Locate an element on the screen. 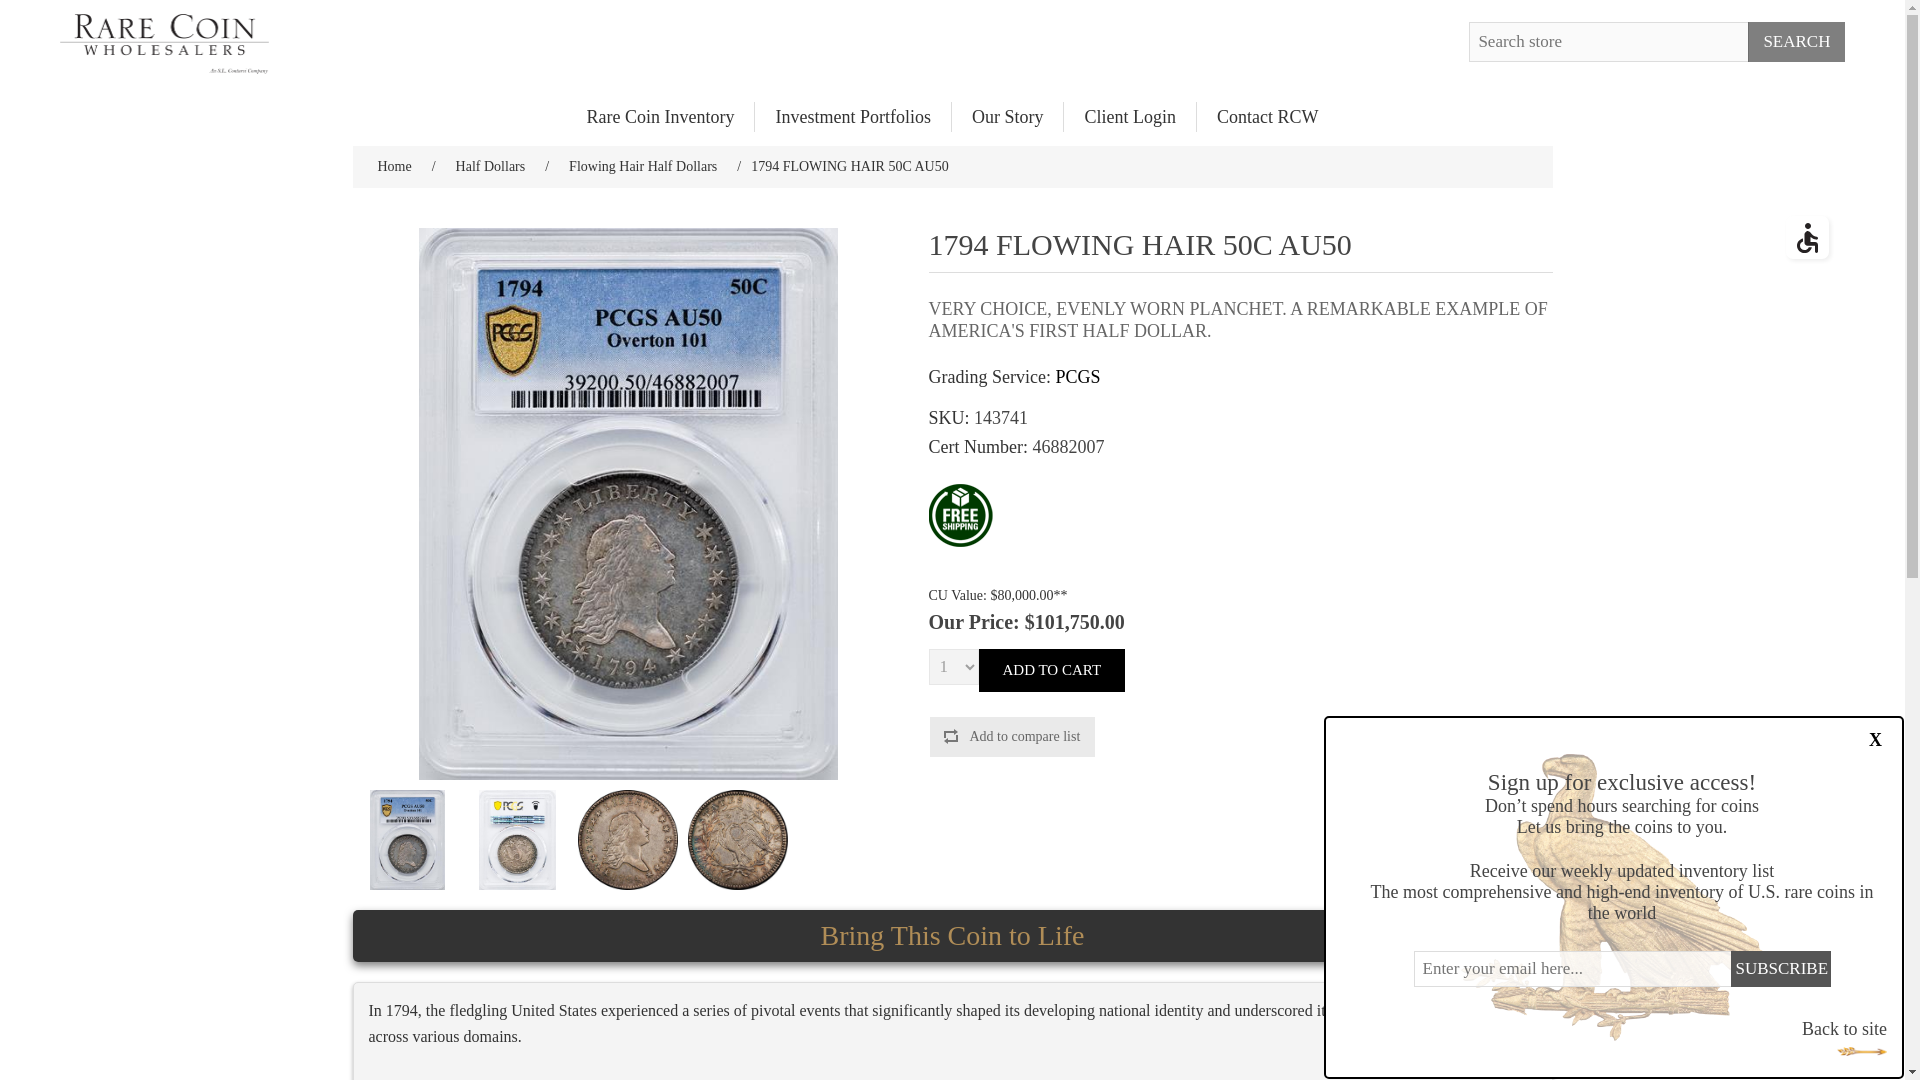 The height and width of the screenshot is (1080, 1920). Picture of 1794 FLOWING HAIR 50C AU50  is located at coordinates (737, 839).